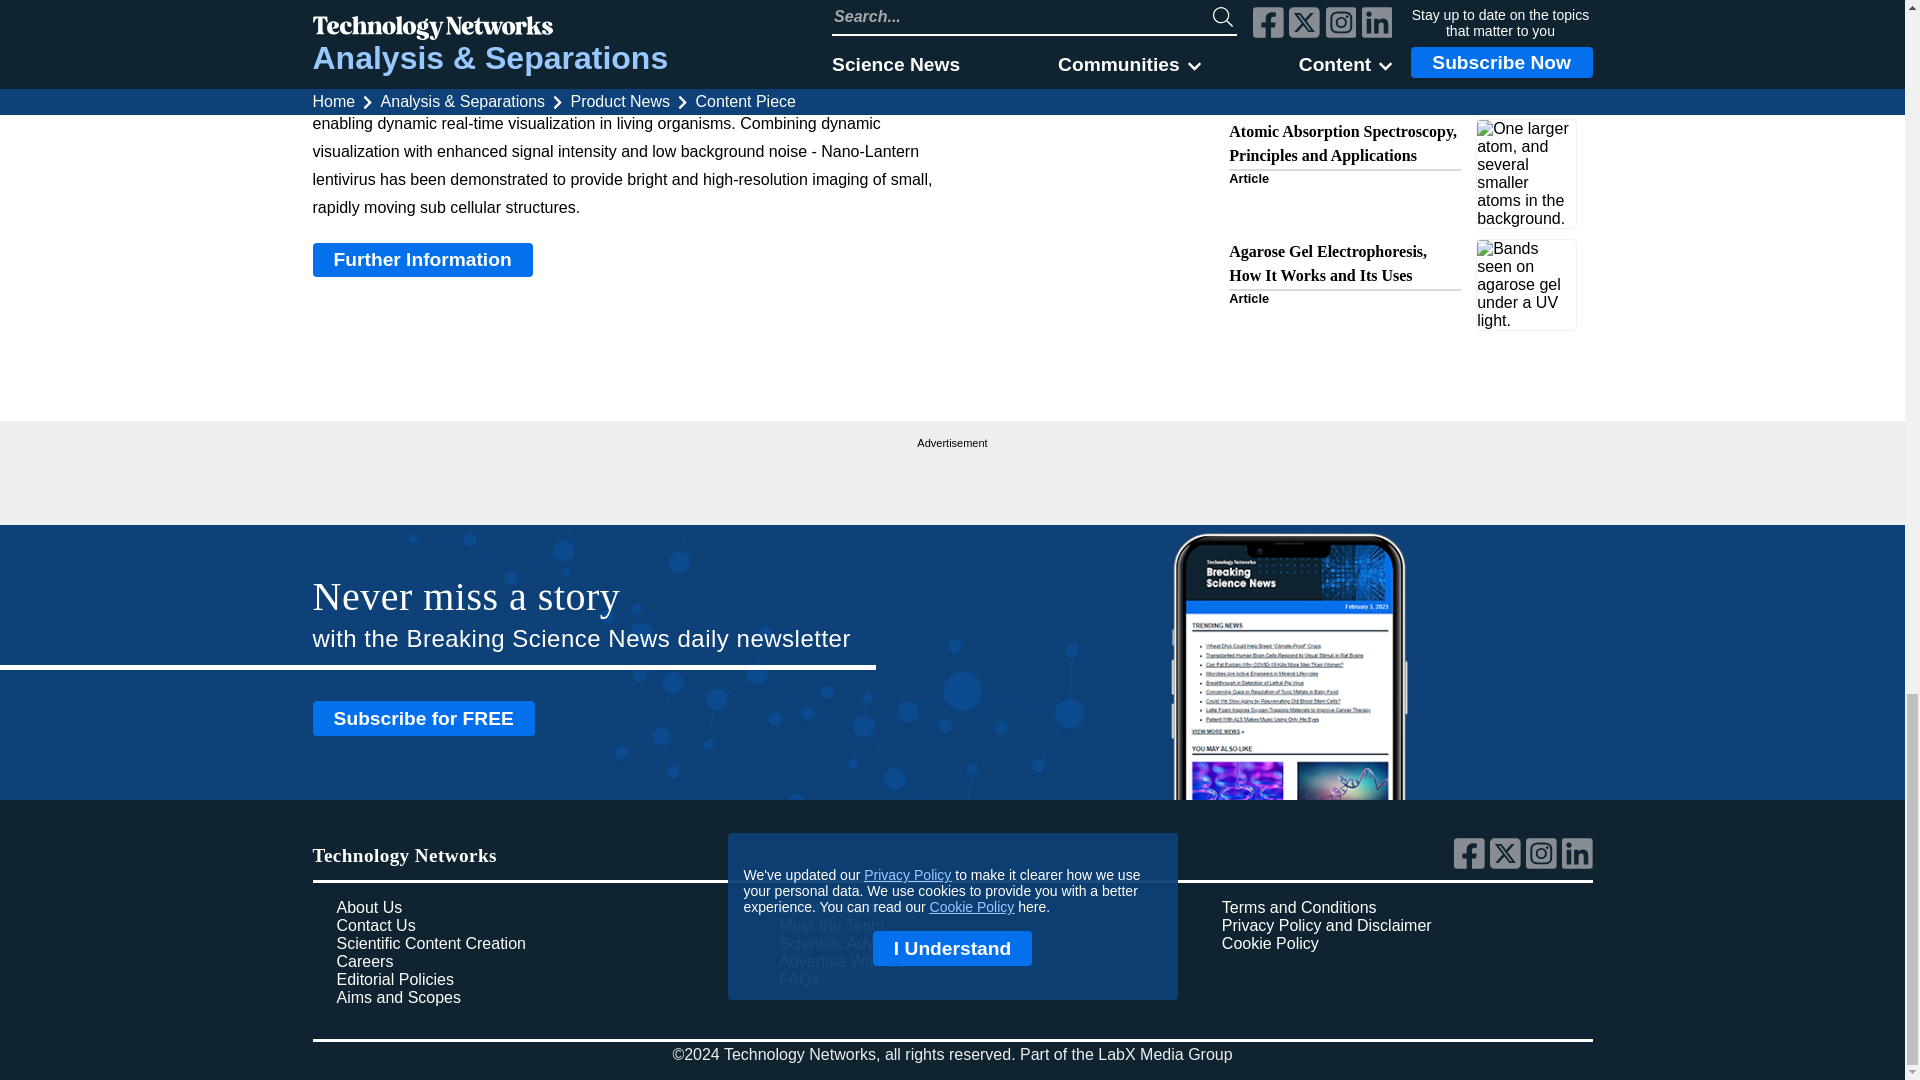  What do you see at coordinates (1544, 864) in the screenshot?
I see `Link to Technology Networks' instagram page` at bounding box center [1544, 864].